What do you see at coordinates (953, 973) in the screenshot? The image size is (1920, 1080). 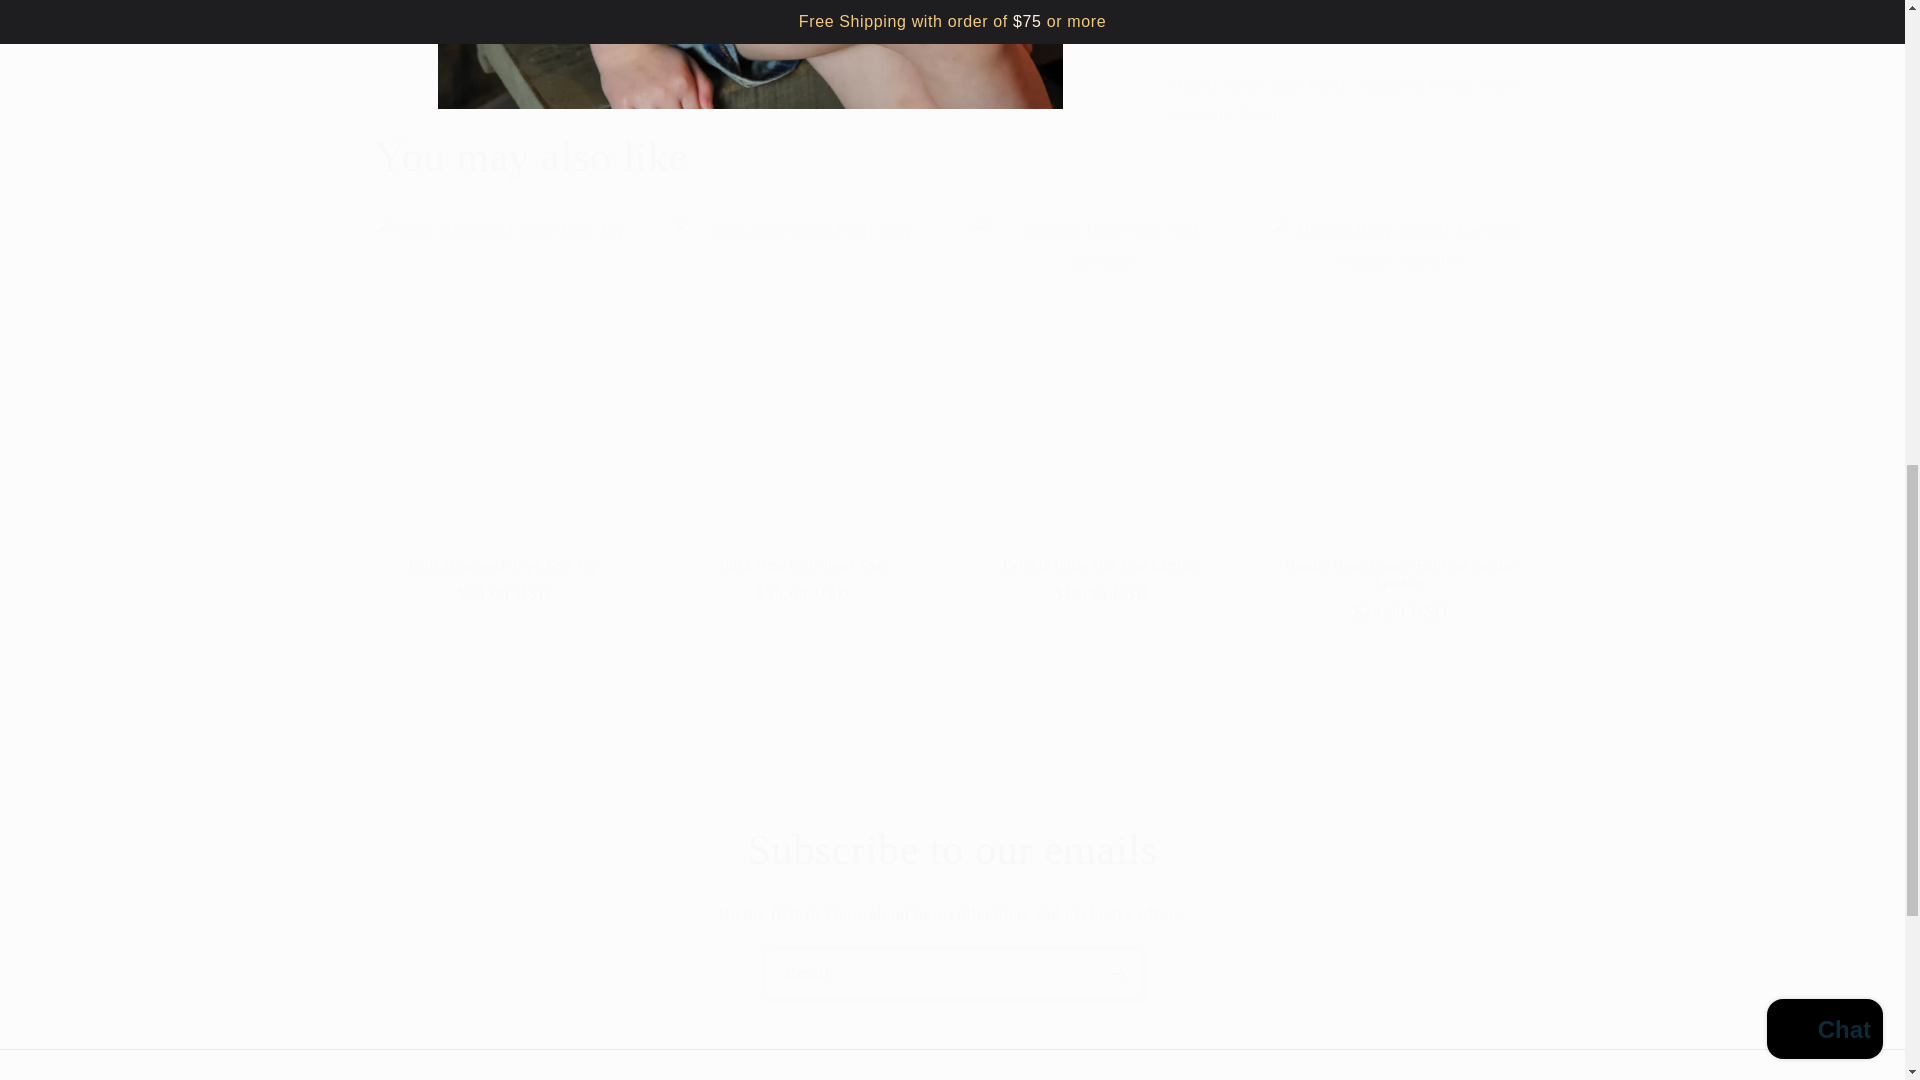 I see `Email` at bounding box center [953, 973].